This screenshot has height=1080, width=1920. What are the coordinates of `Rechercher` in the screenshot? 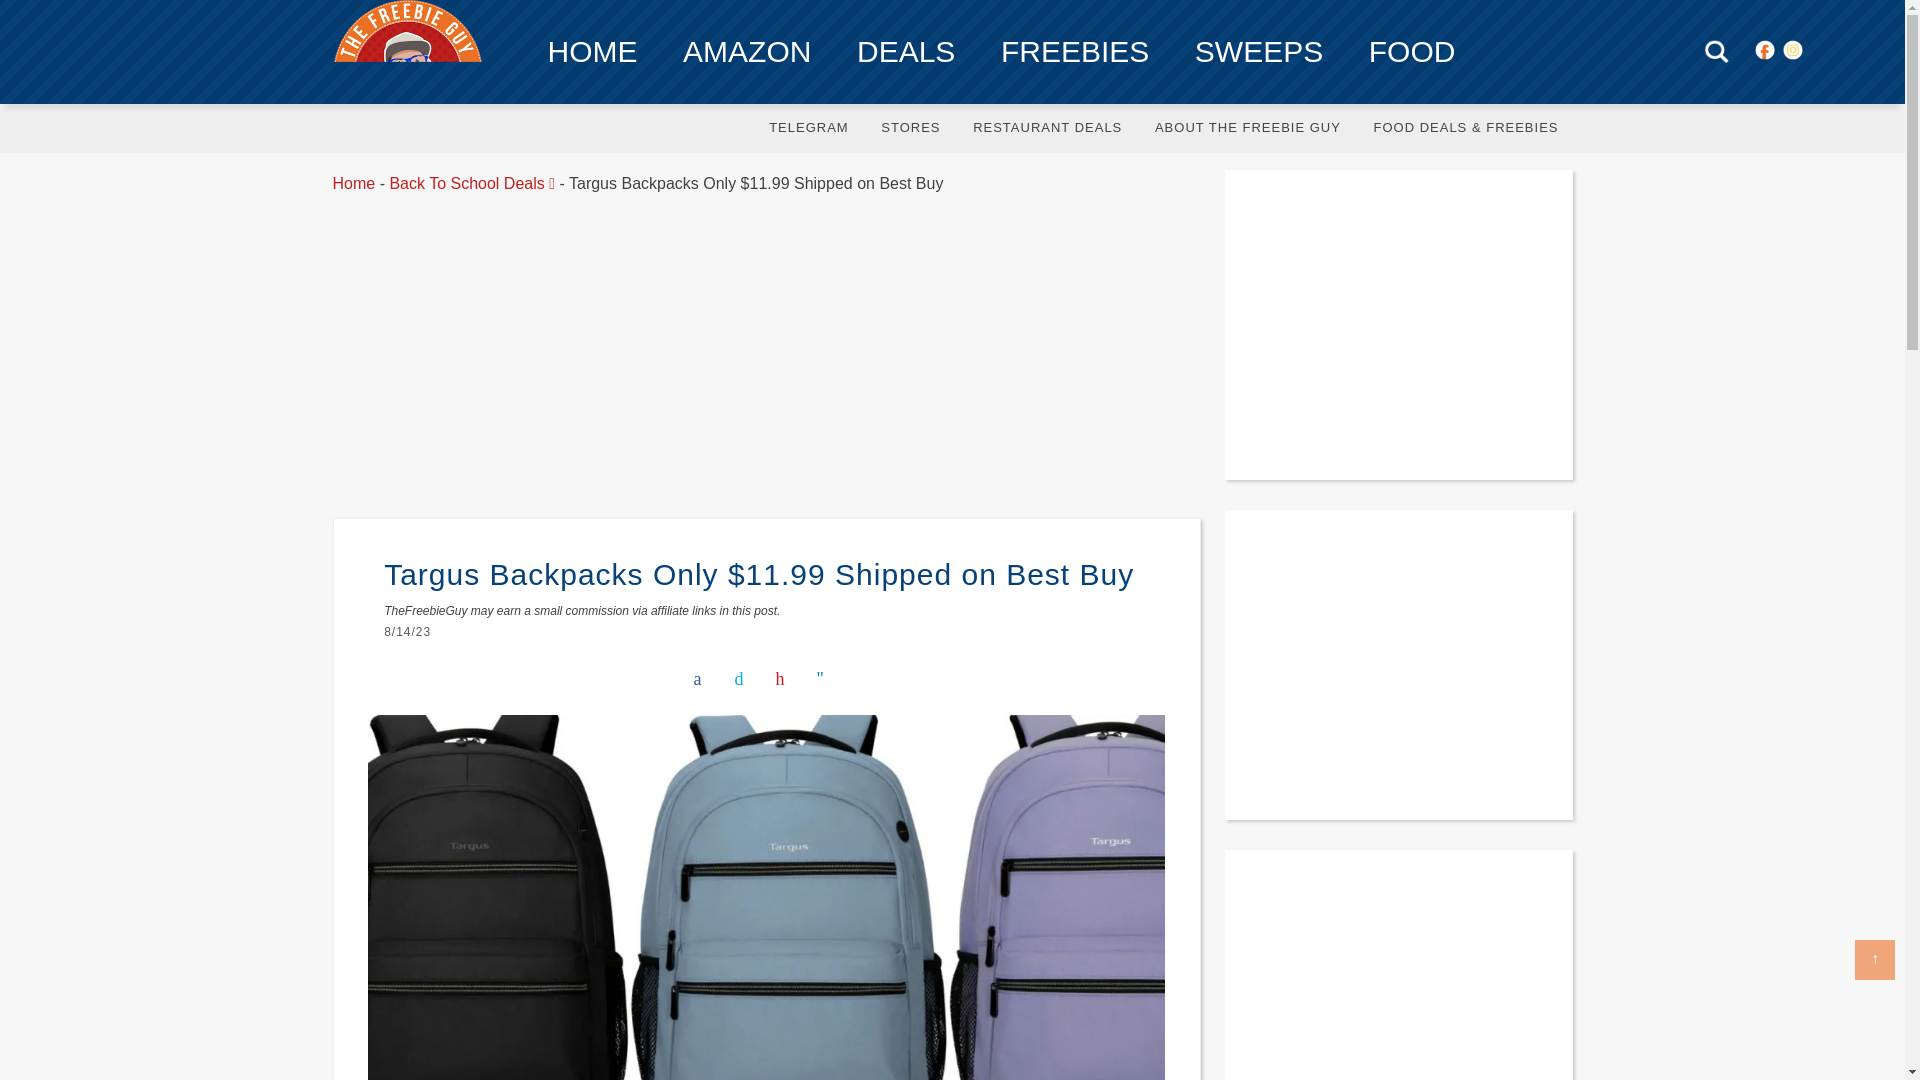 It's located at (1715, 50).